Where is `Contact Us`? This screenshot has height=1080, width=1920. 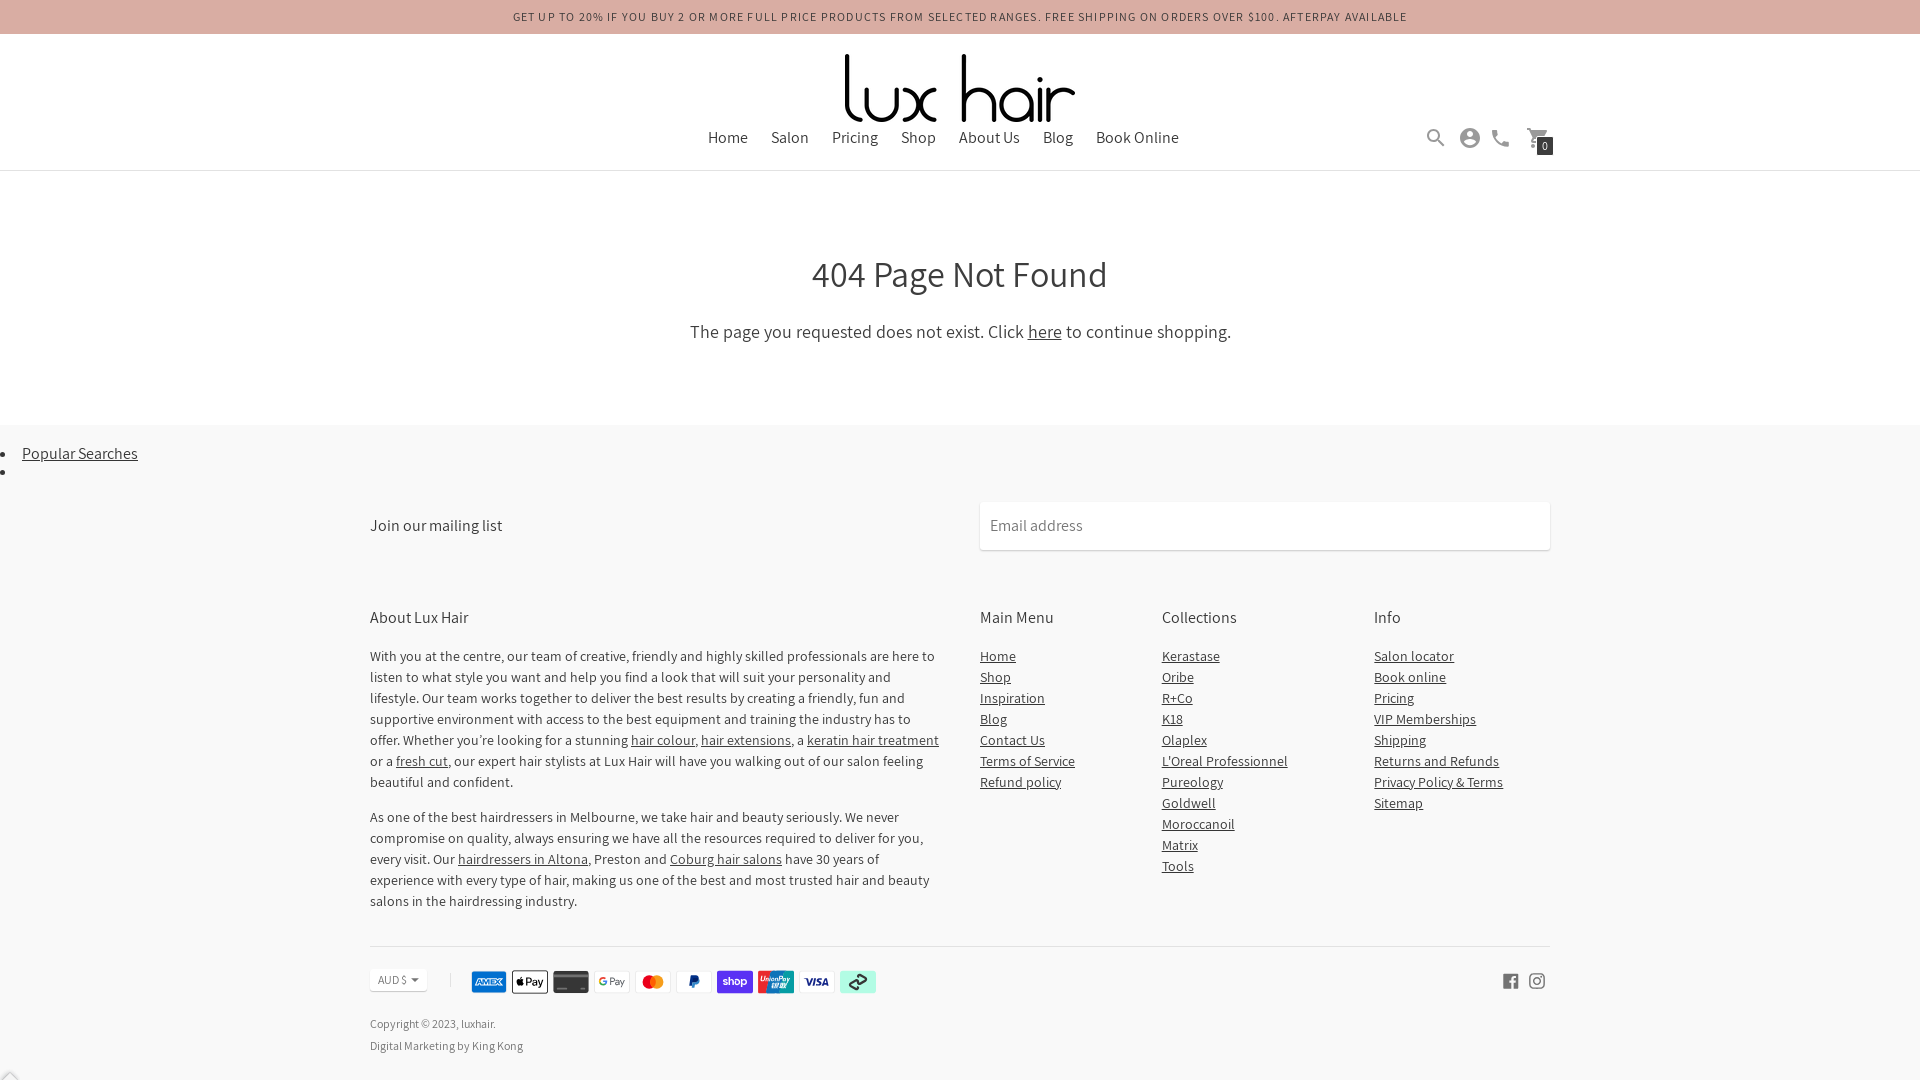
Contact Us is located at coordinates (1012, 740).